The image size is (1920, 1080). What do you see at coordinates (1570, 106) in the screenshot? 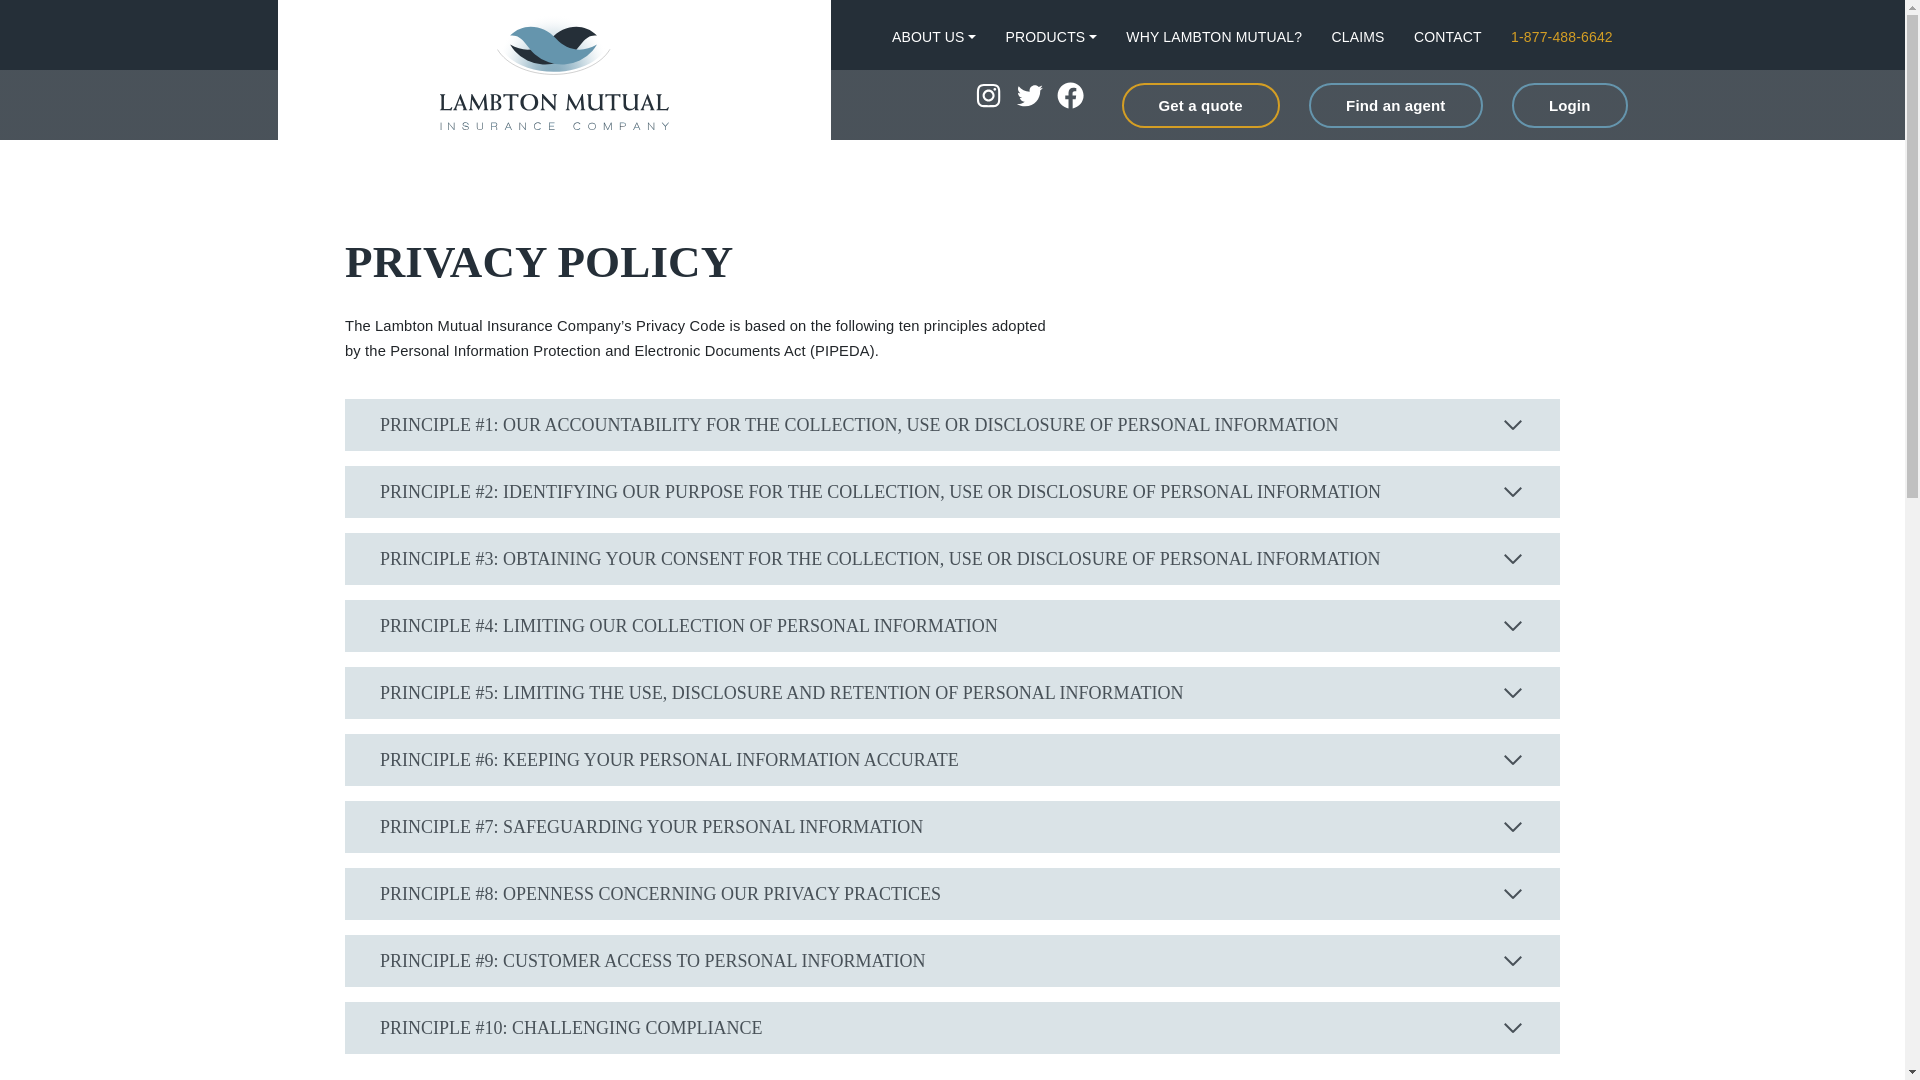
I see `Login` at bounding box center [1570, 106].